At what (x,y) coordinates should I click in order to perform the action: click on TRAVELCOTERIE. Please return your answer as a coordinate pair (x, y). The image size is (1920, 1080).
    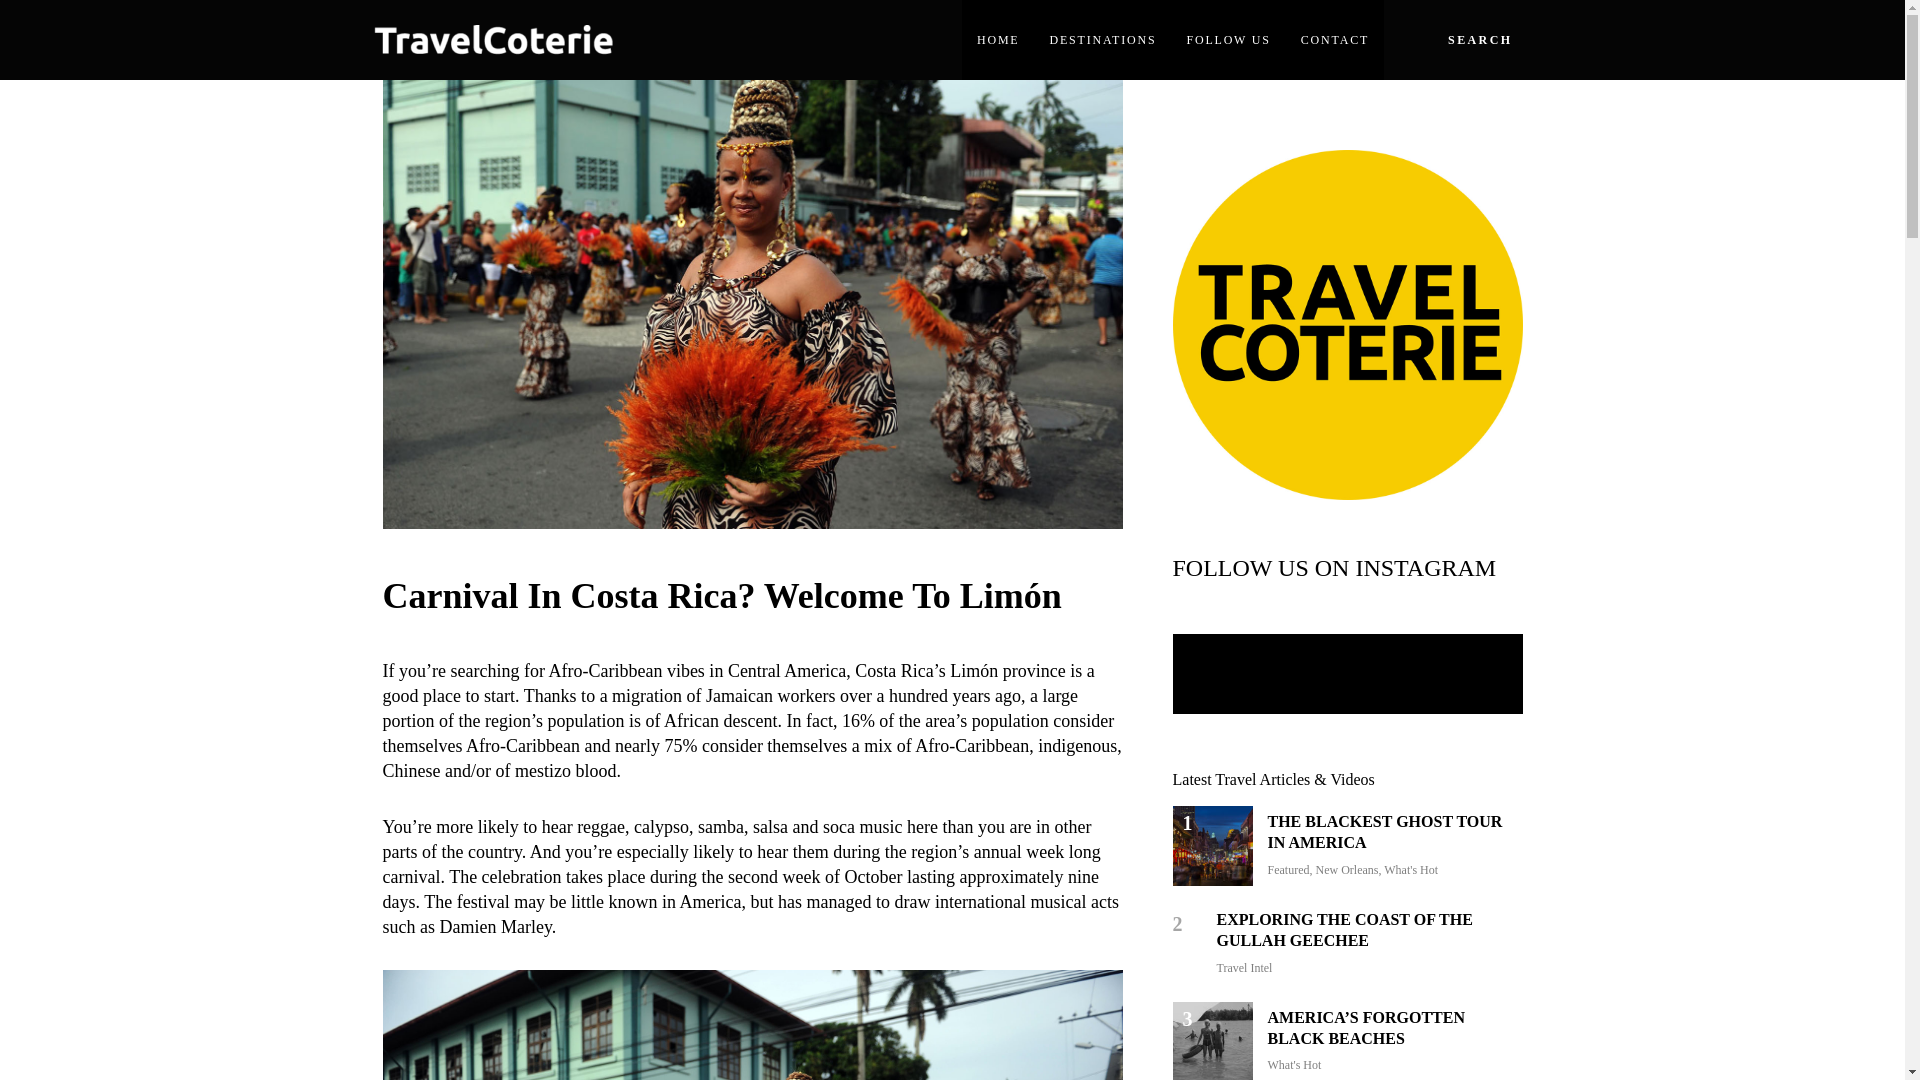
    Looking at the image, I should click on (522, 71).